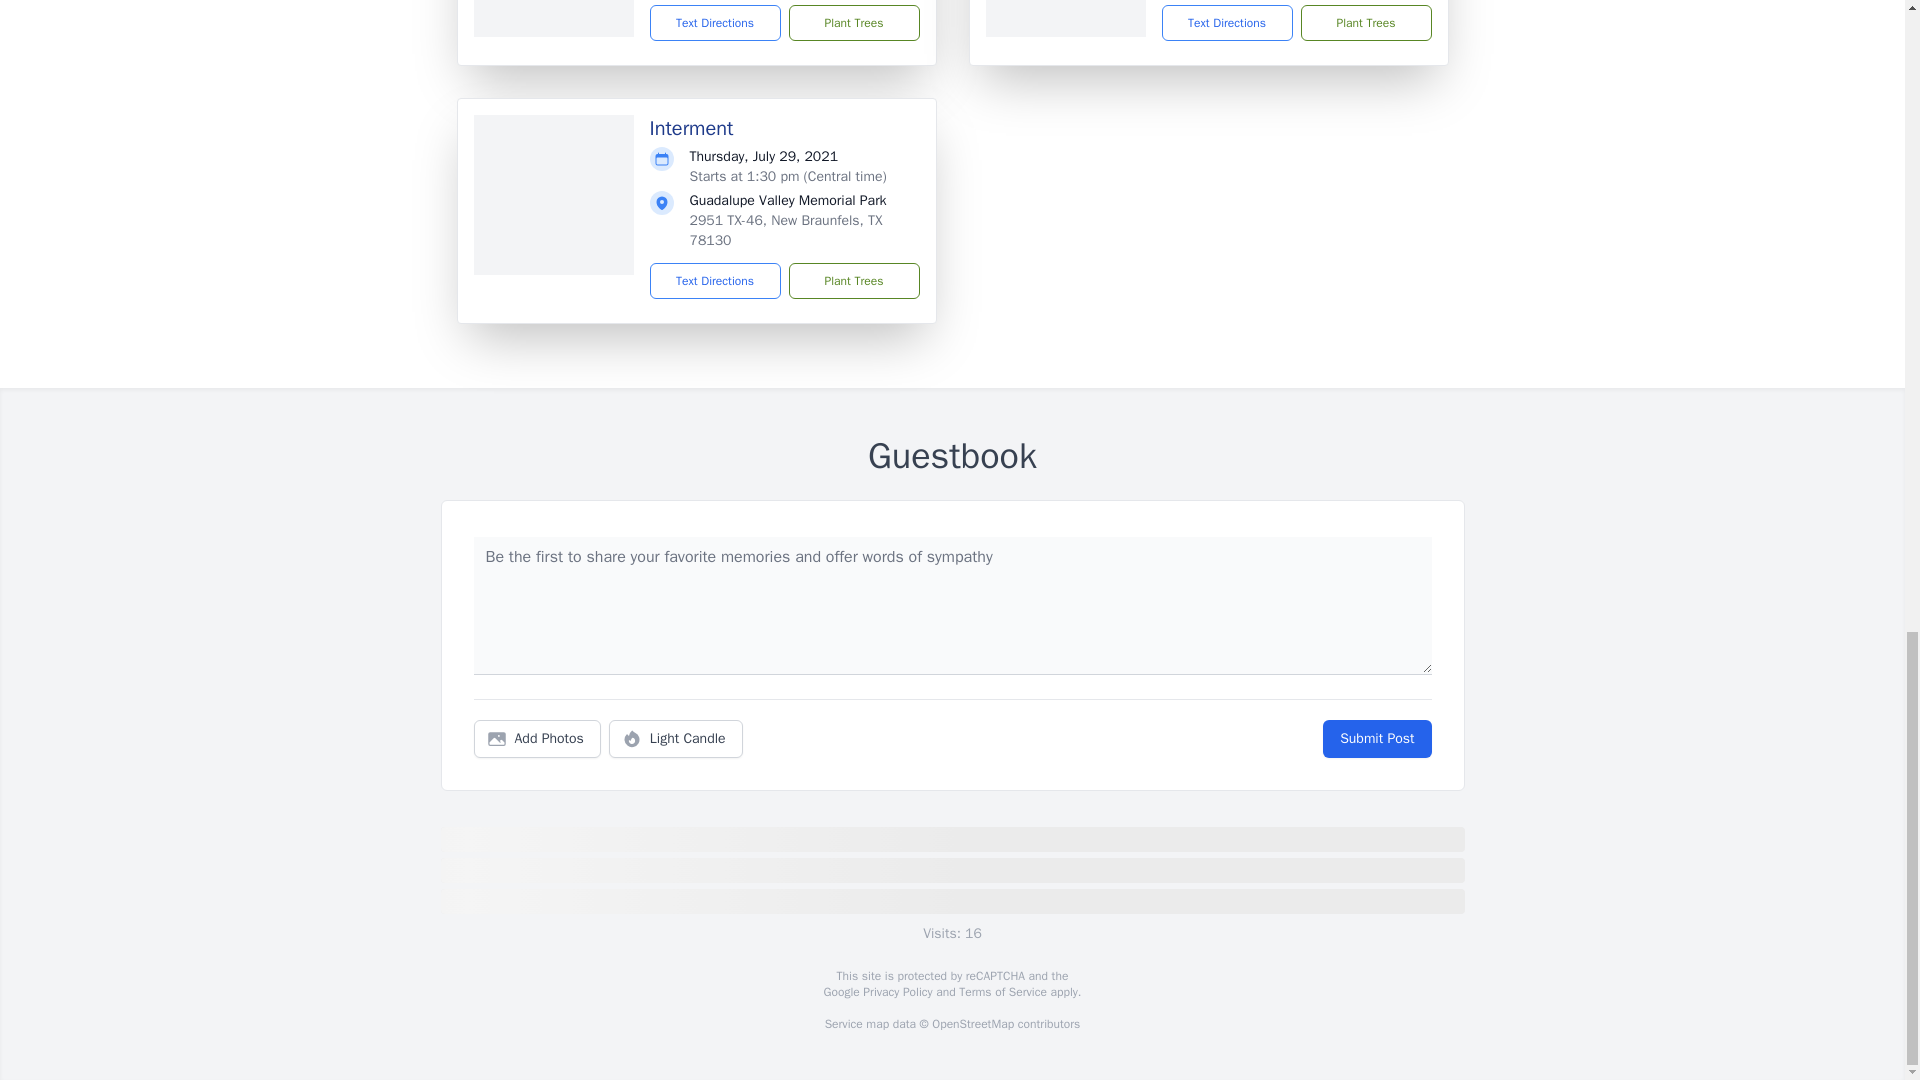  Describe the element at coordinates (537, 739) in the screenshot. I see `Add Photos` at that location.